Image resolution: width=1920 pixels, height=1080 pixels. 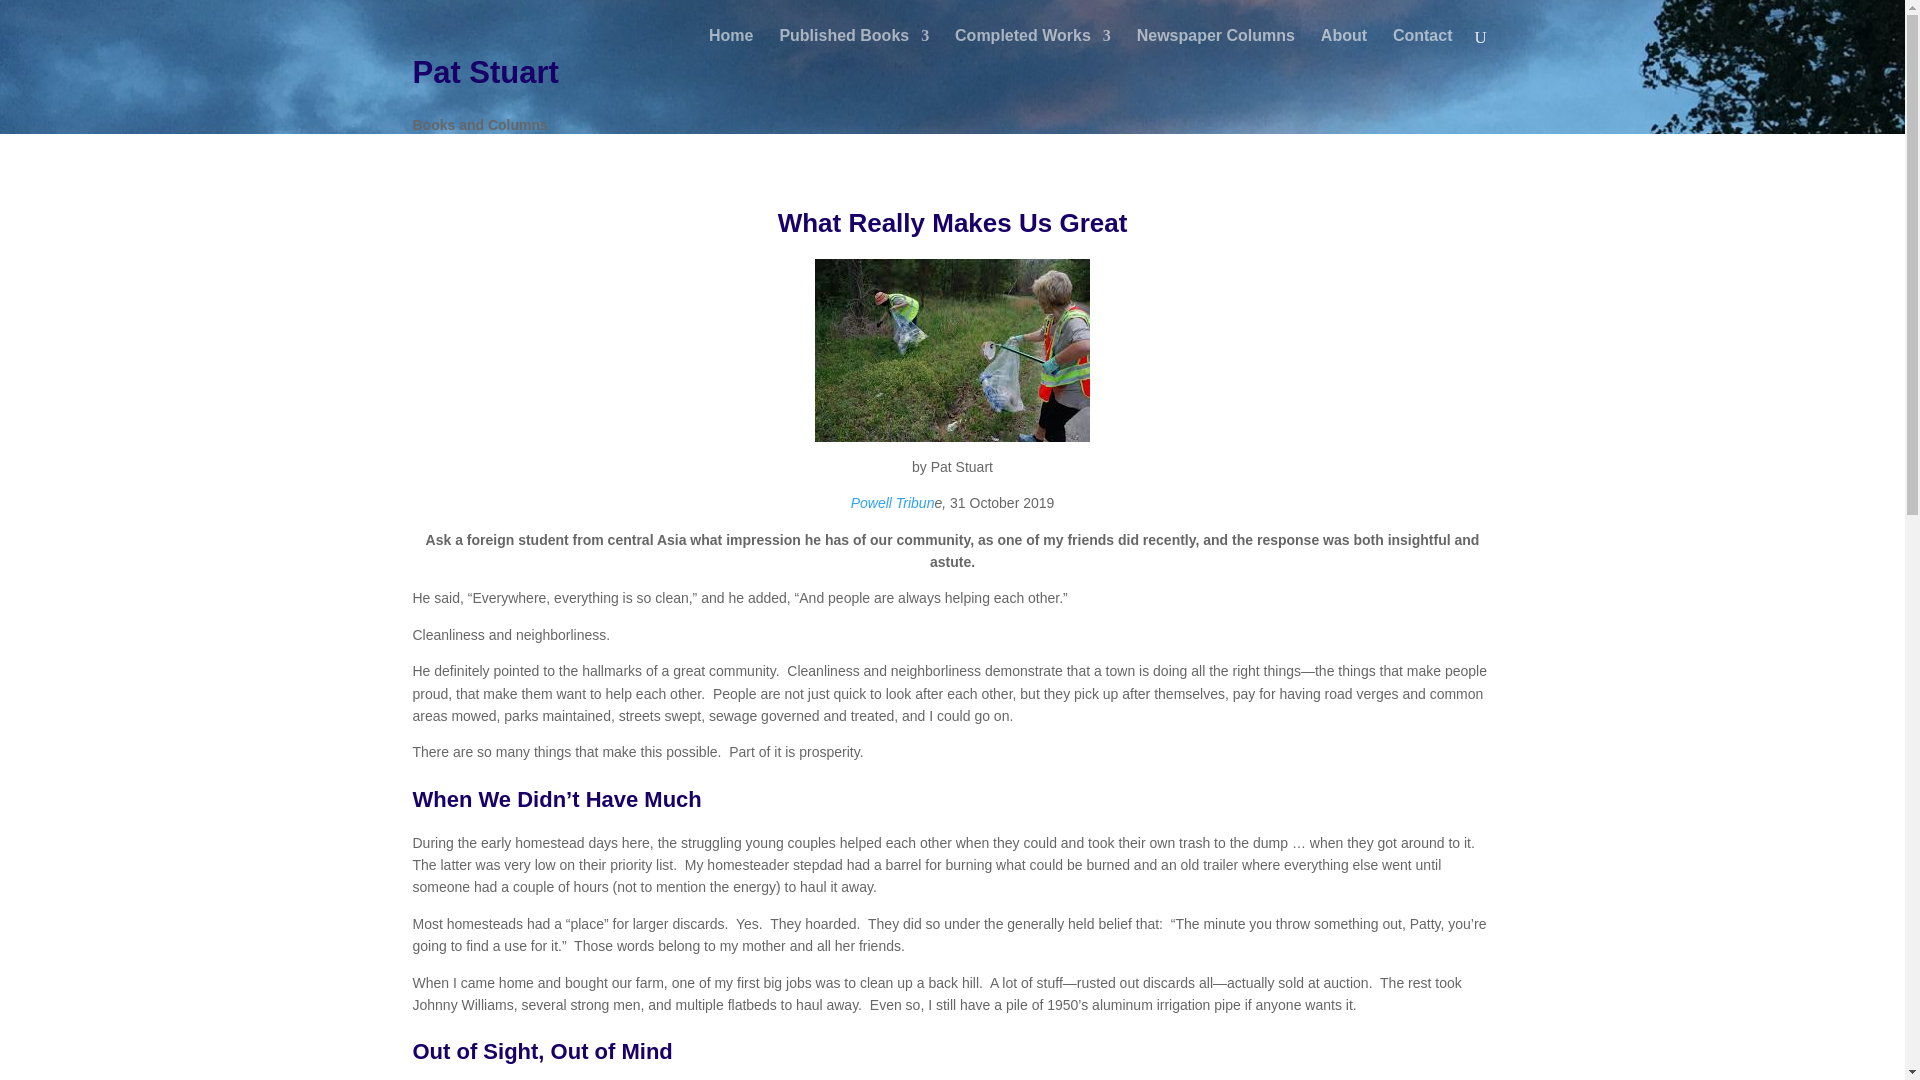 I want to click on Contact, so click(x=1423, y=50).